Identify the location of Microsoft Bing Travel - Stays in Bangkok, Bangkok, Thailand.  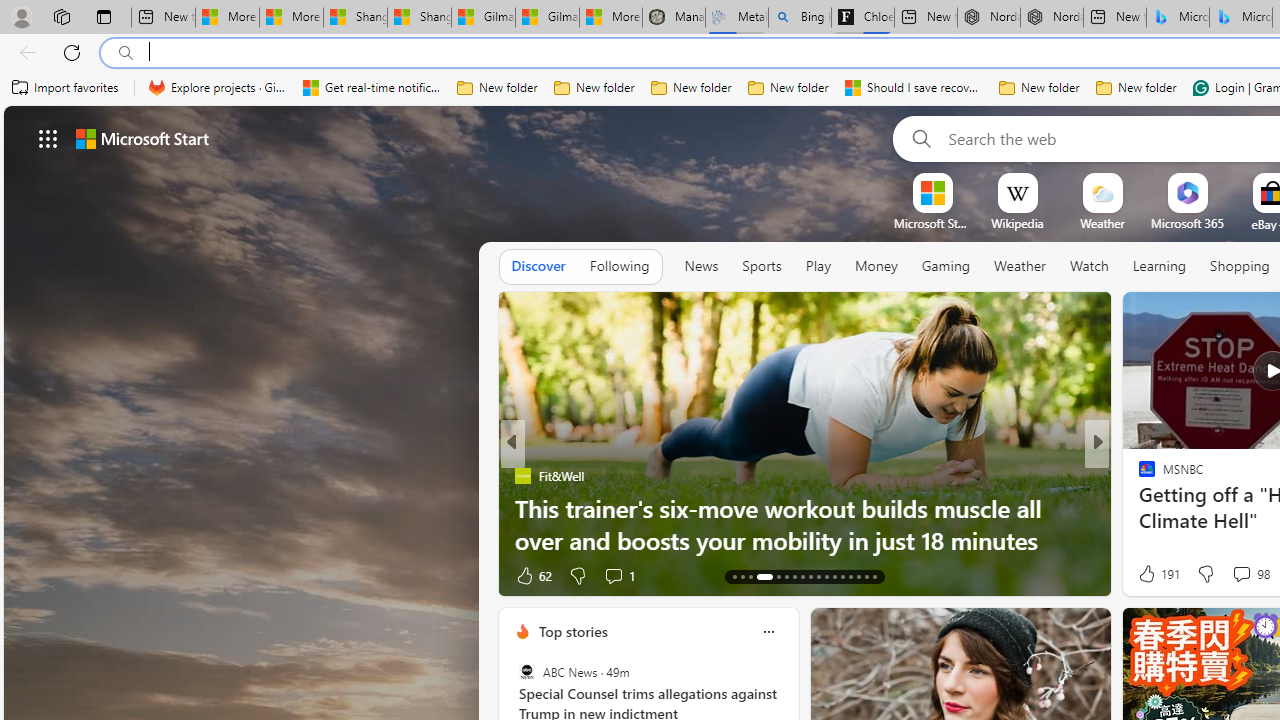
(1178, 18).